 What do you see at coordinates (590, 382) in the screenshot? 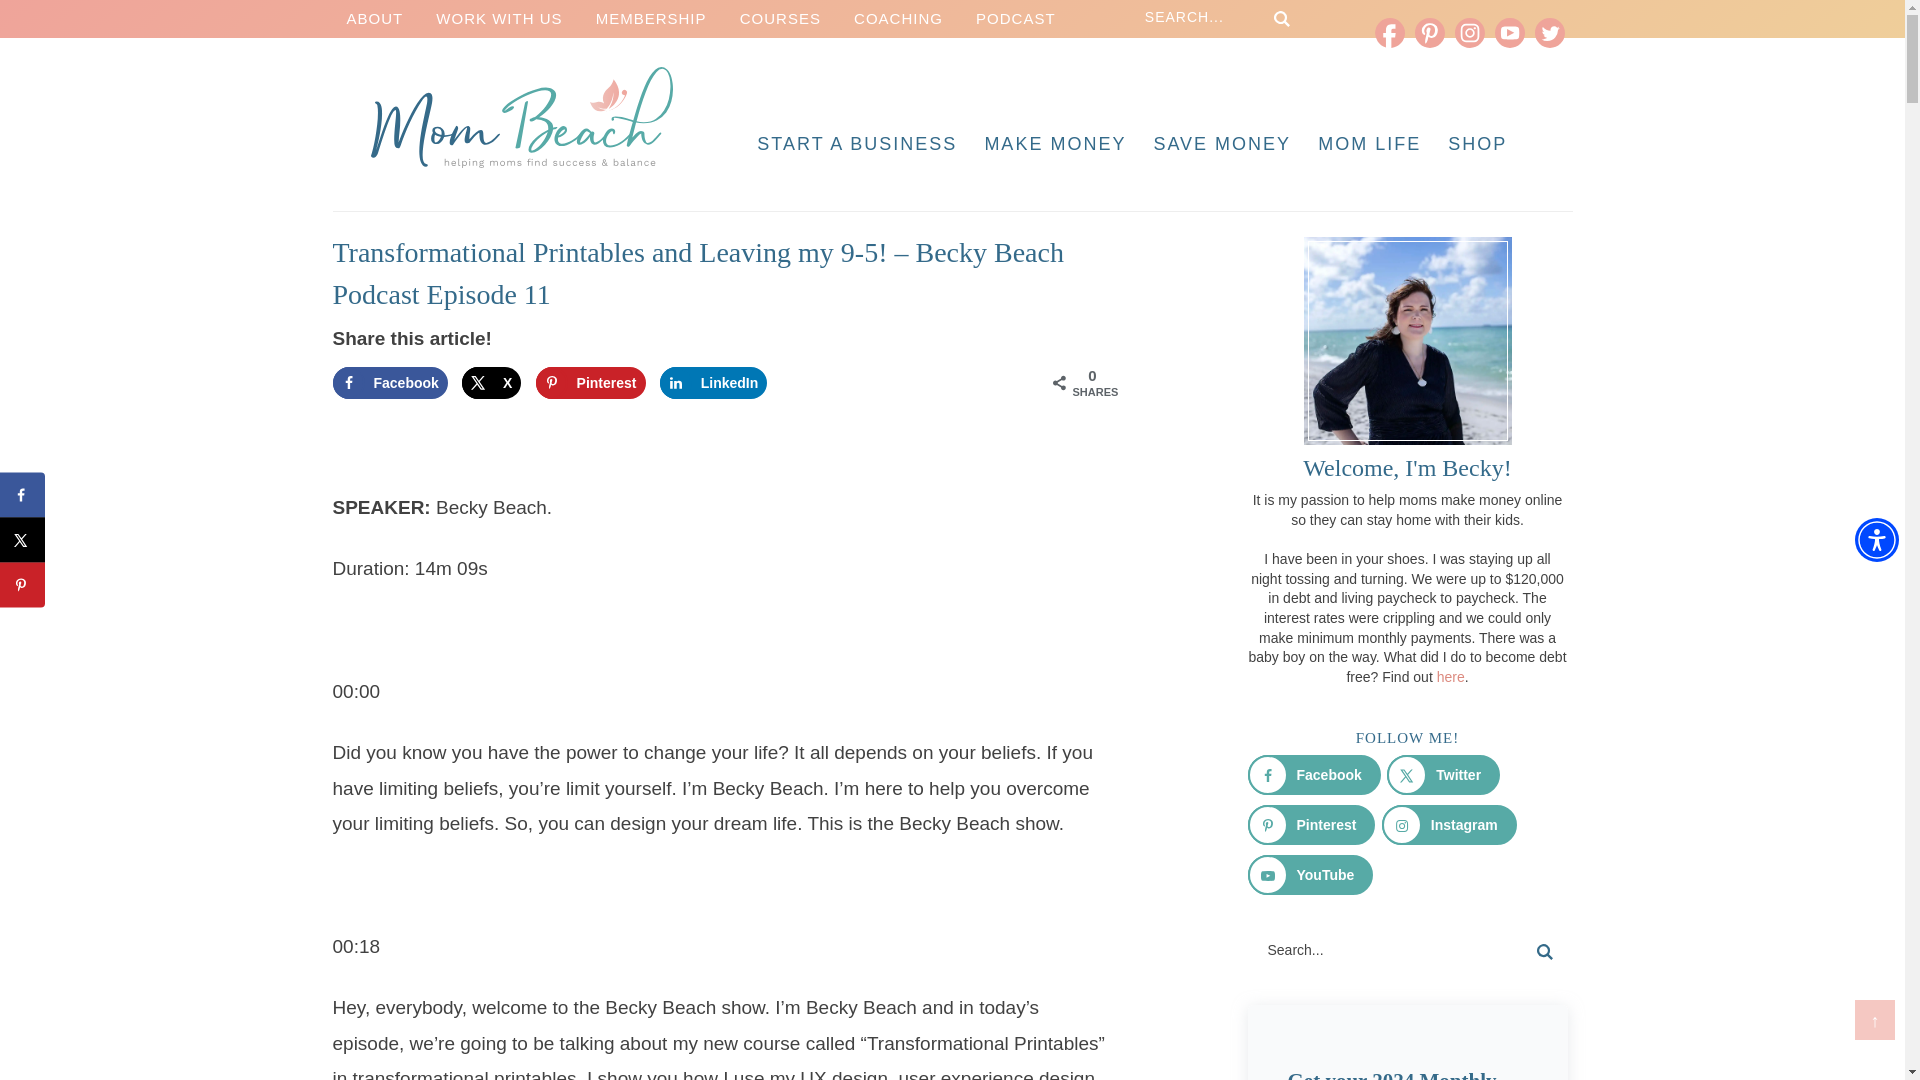
I see `Save to Pinterest` at bounding box center [590, 382].